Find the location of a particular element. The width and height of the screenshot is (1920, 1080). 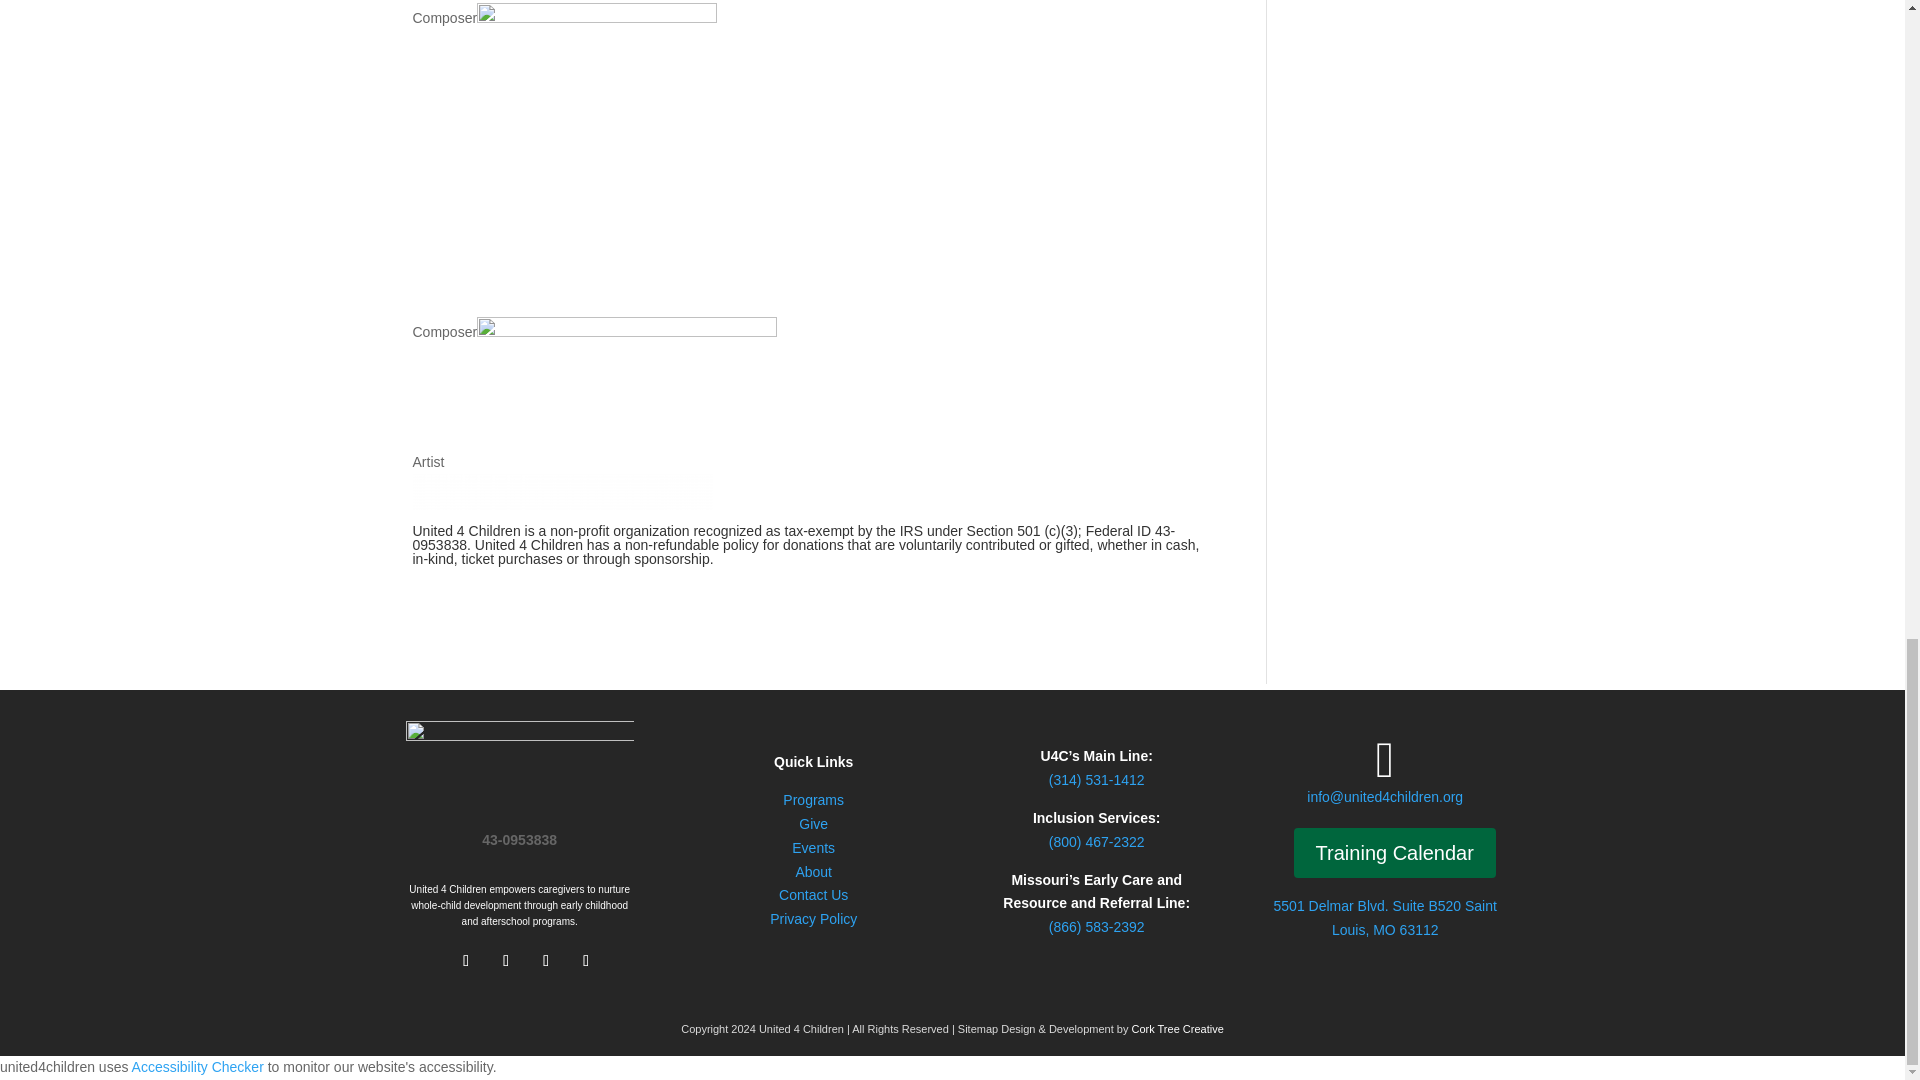

Follow on Facebook is located at coordinates (465, 961).